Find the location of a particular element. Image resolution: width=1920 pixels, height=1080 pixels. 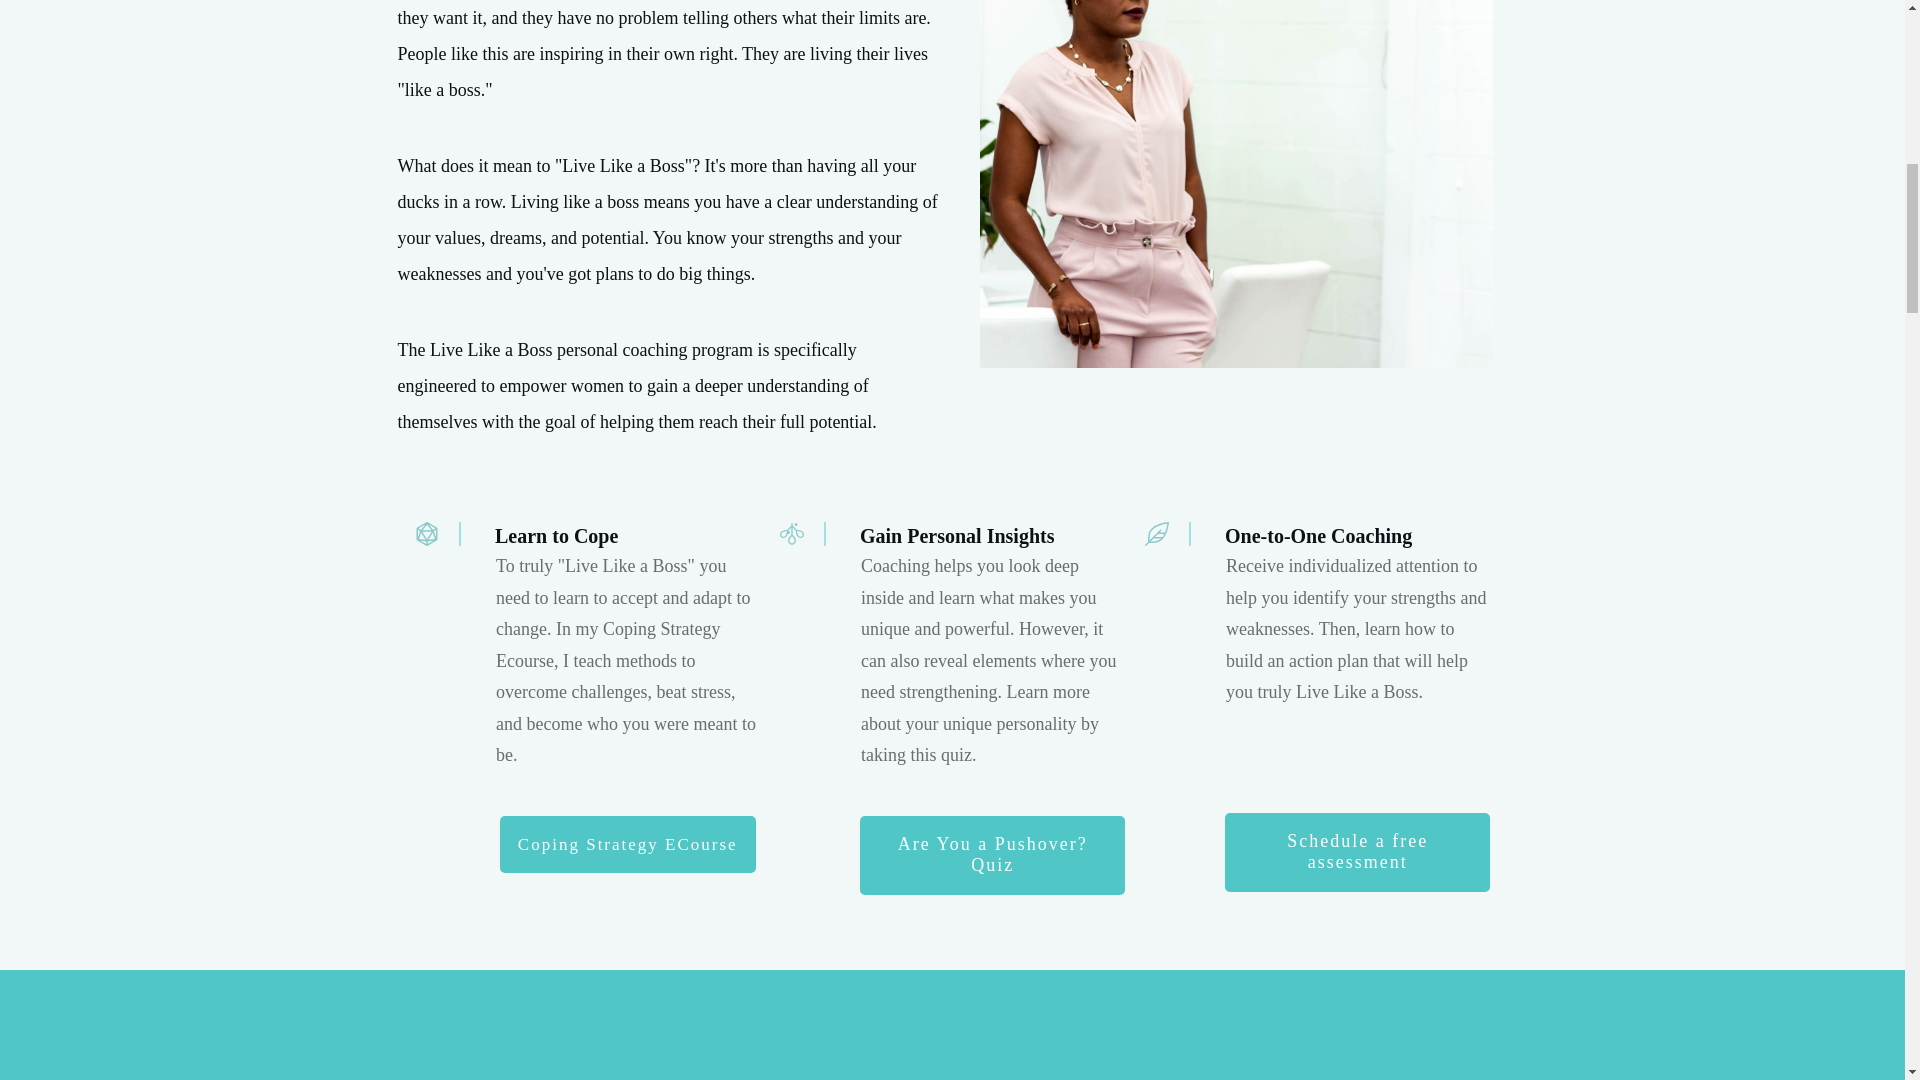

Are You a Pushover? Quiz is located at coordinates (992, 856).